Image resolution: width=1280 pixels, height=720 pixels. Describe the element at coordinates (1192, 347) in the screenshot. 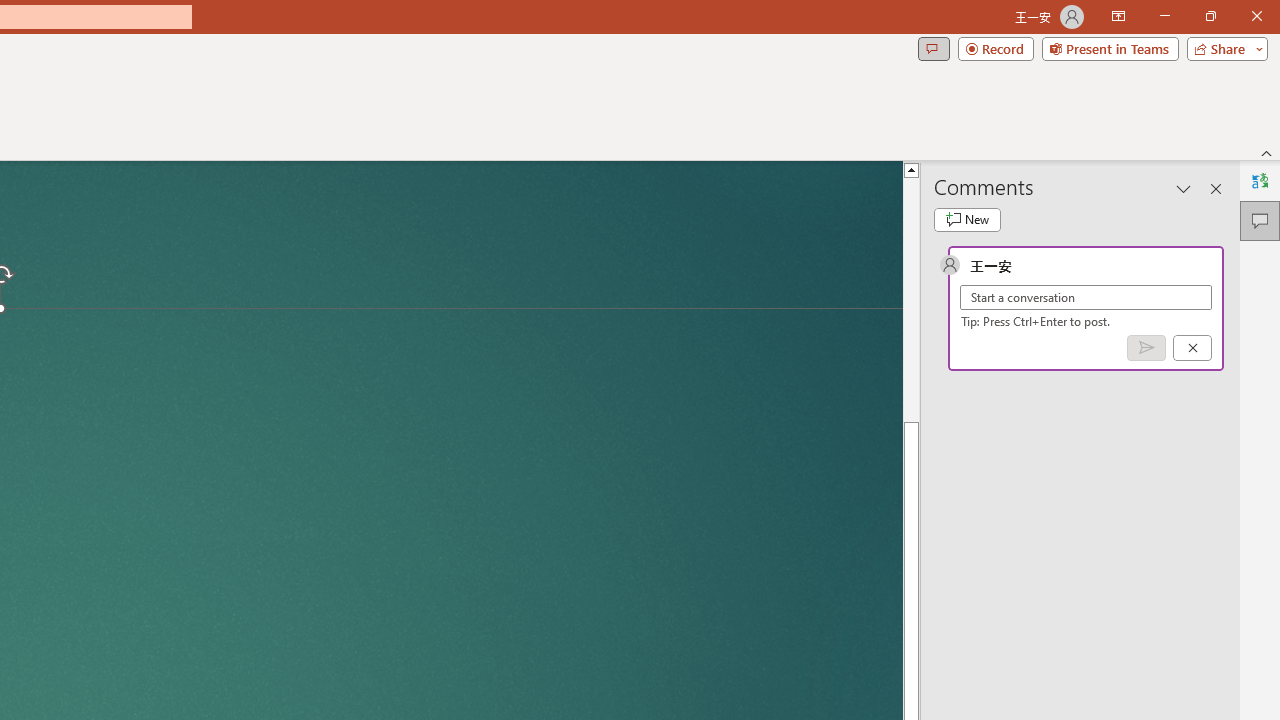

I see `Cancel` at that location.